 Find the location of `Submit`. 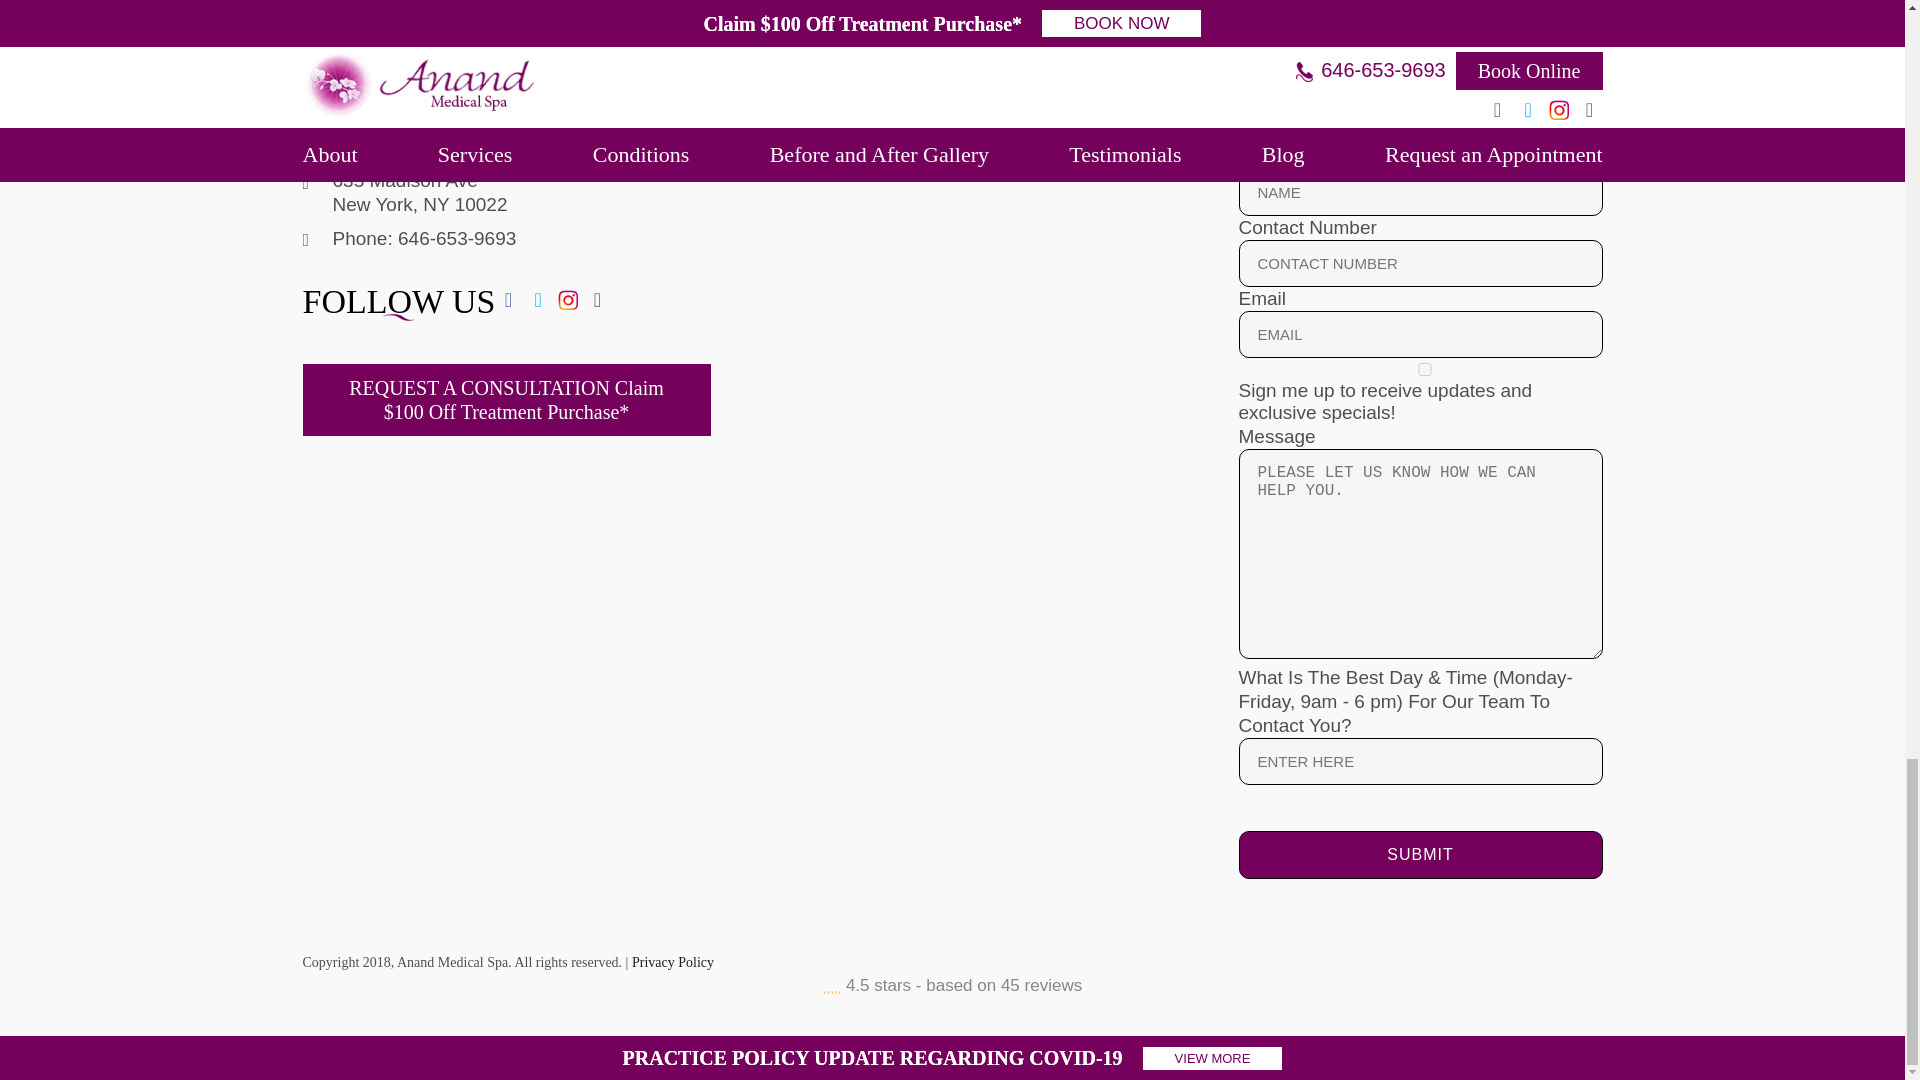

Submit is located at coordinates (1420, 854).